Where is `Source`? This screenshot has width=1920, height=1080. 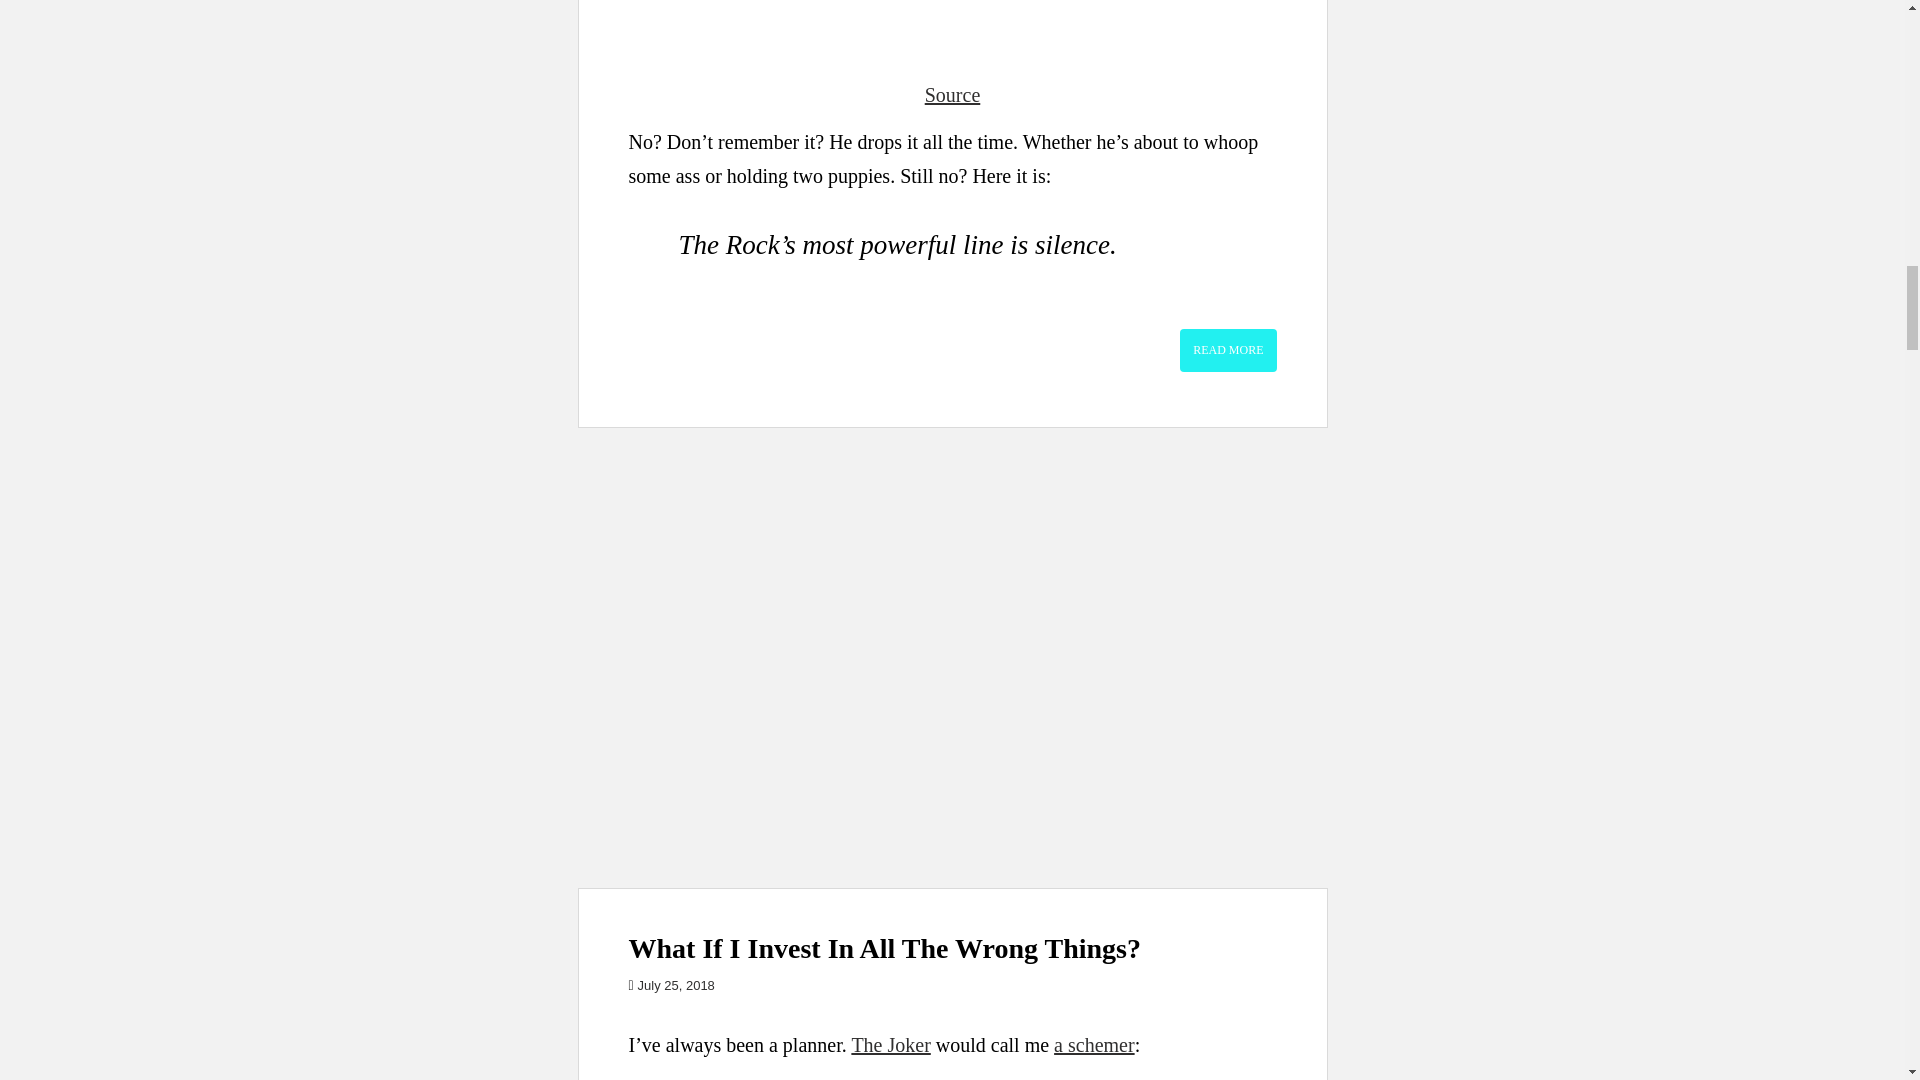
Source is located at coordinates (953, 94).